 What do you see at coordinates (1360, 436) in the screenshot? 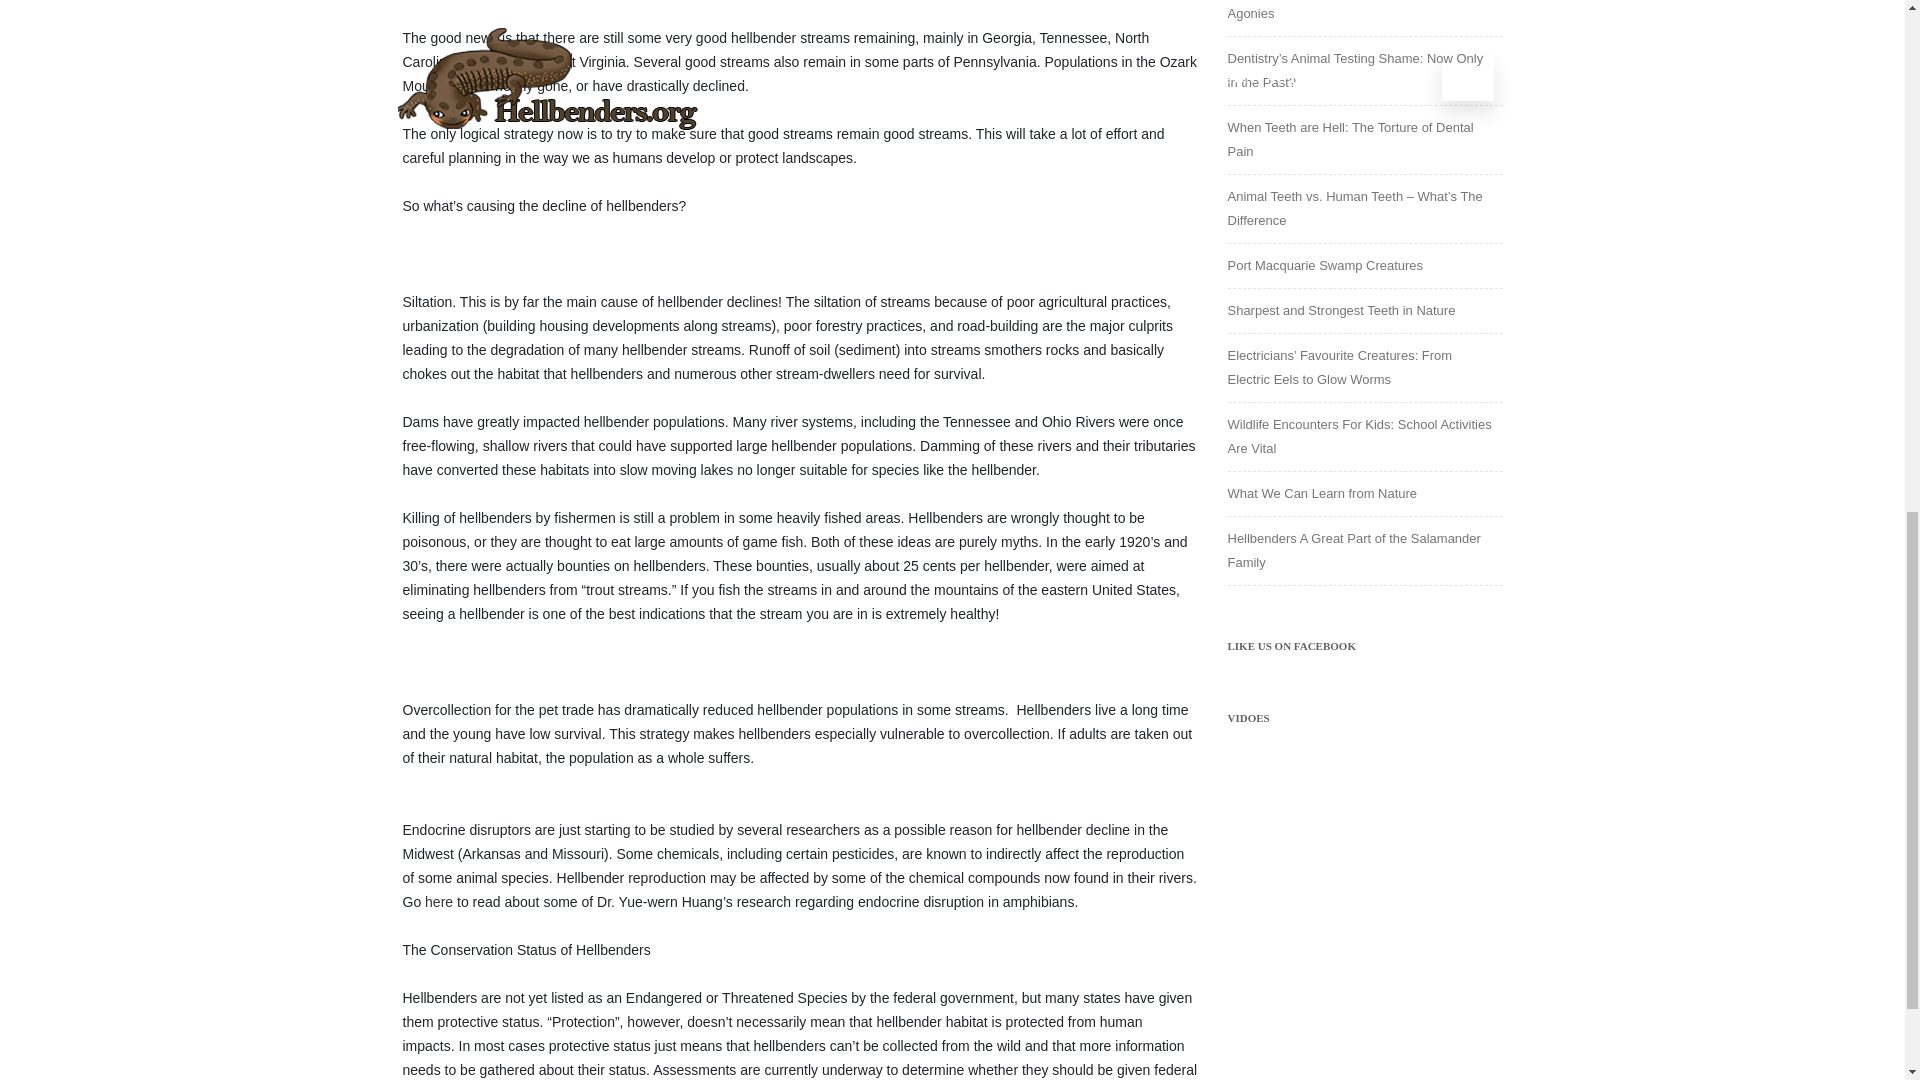
I see `Wildlife Encounters For Kids: School Activities Are Vital` at bounding box center [1360, 436].